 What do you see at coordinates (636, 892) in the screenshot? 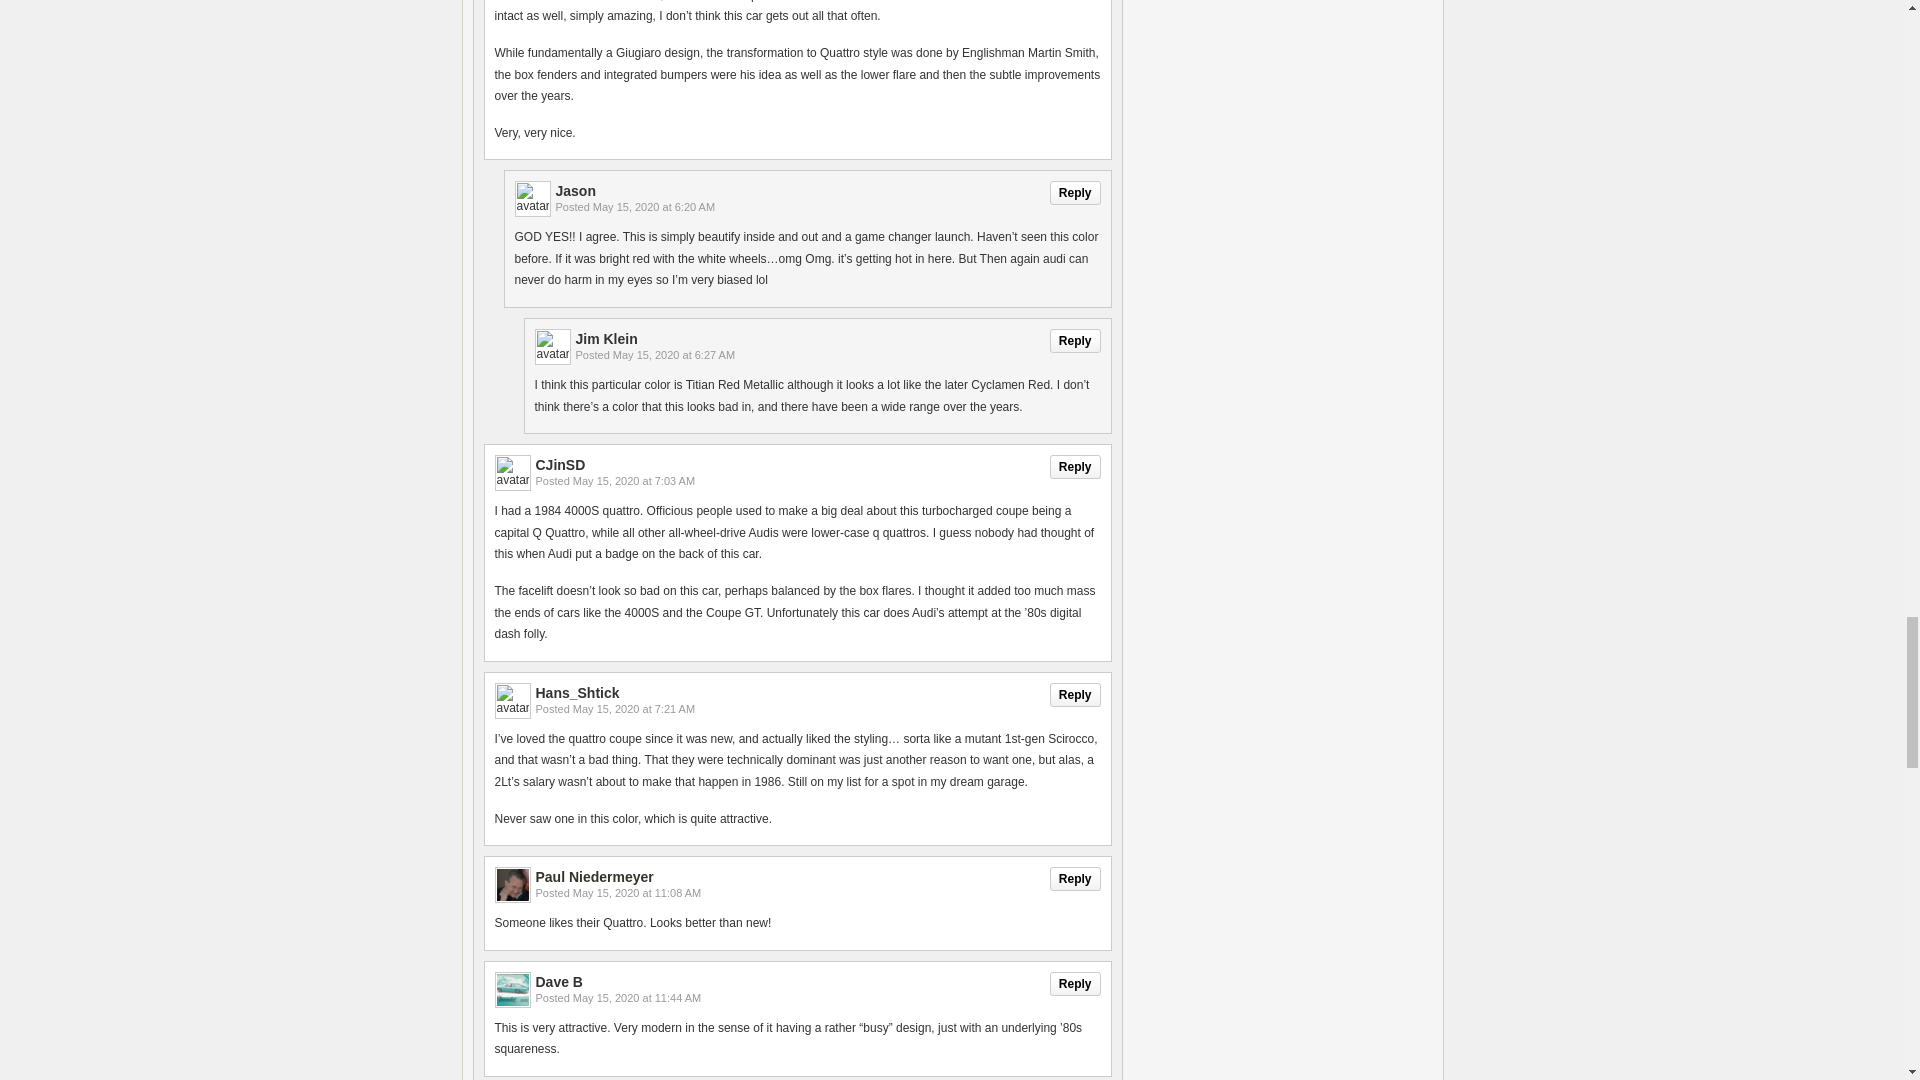
I see `2020-05-15T11:08:13-07:00` at bounding box center [636, 892].